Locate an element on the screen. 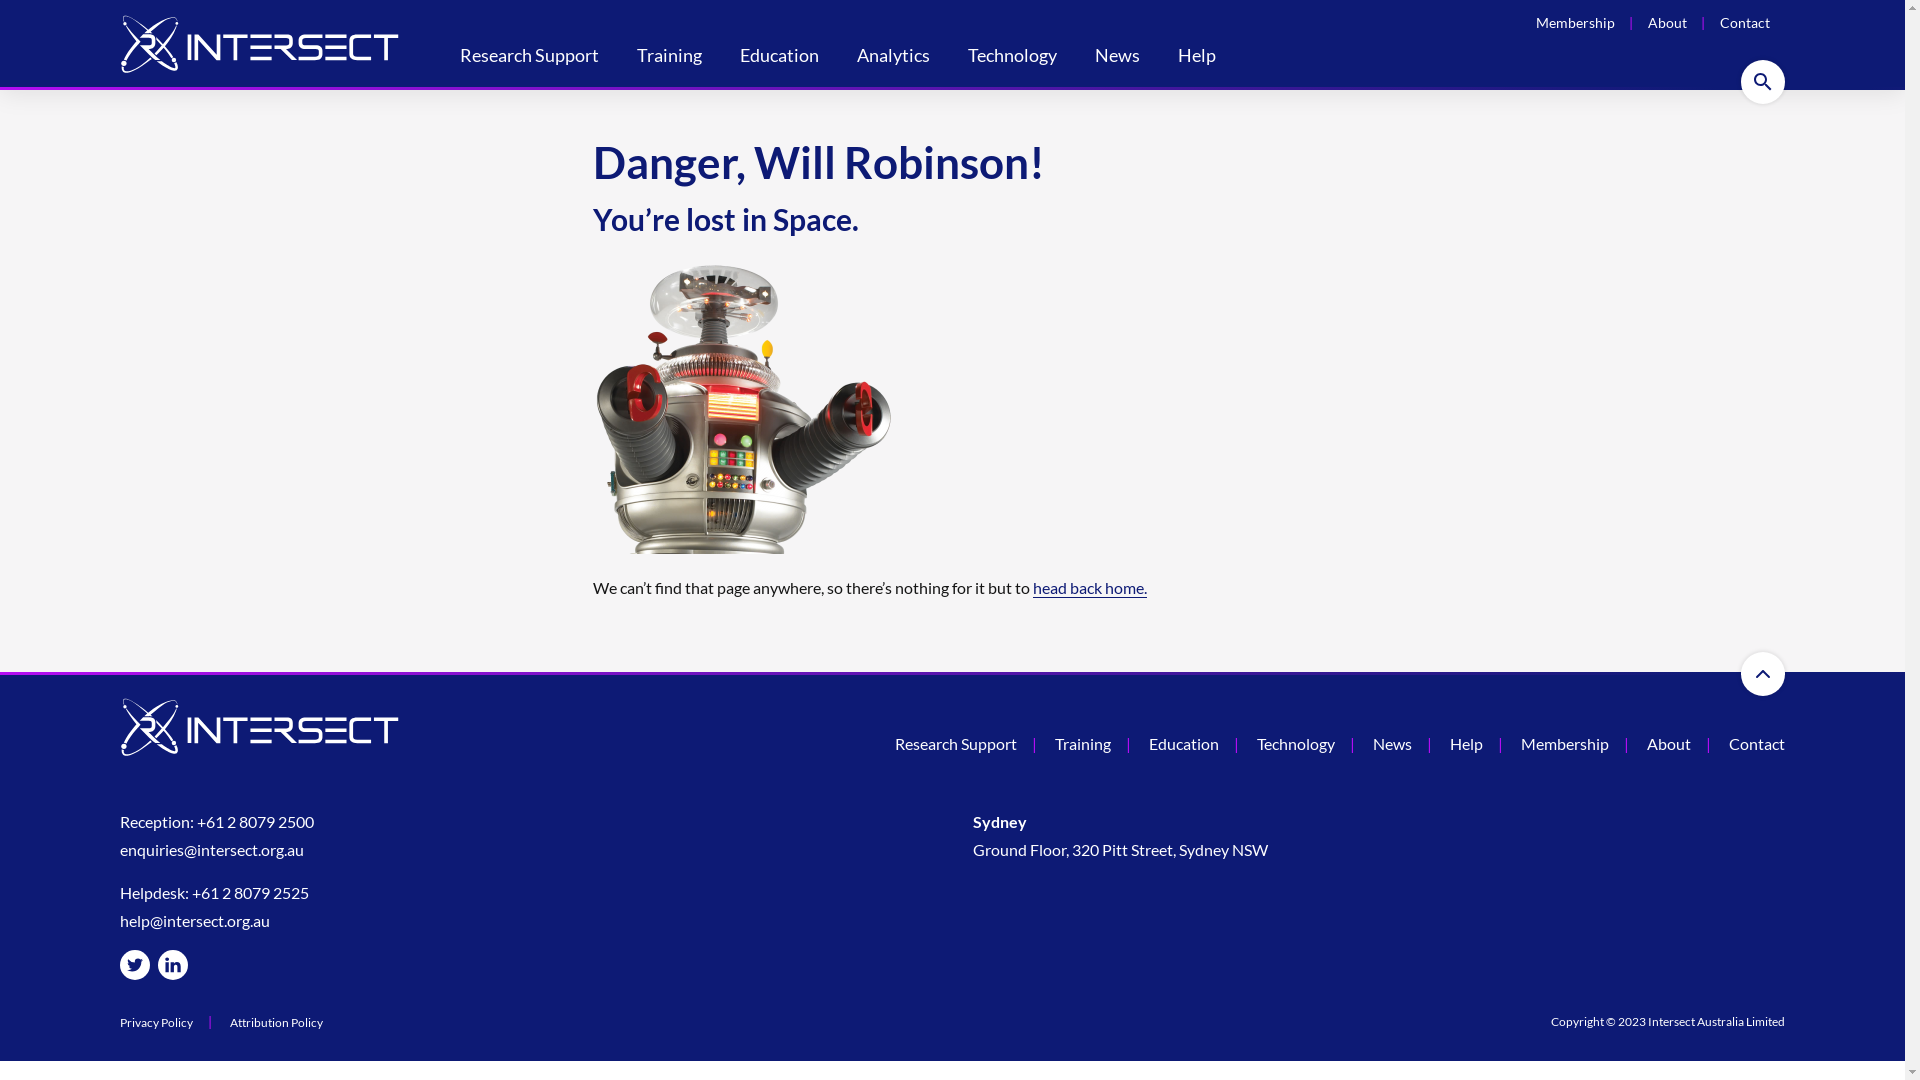  About is located at coordinates (1668, 22).